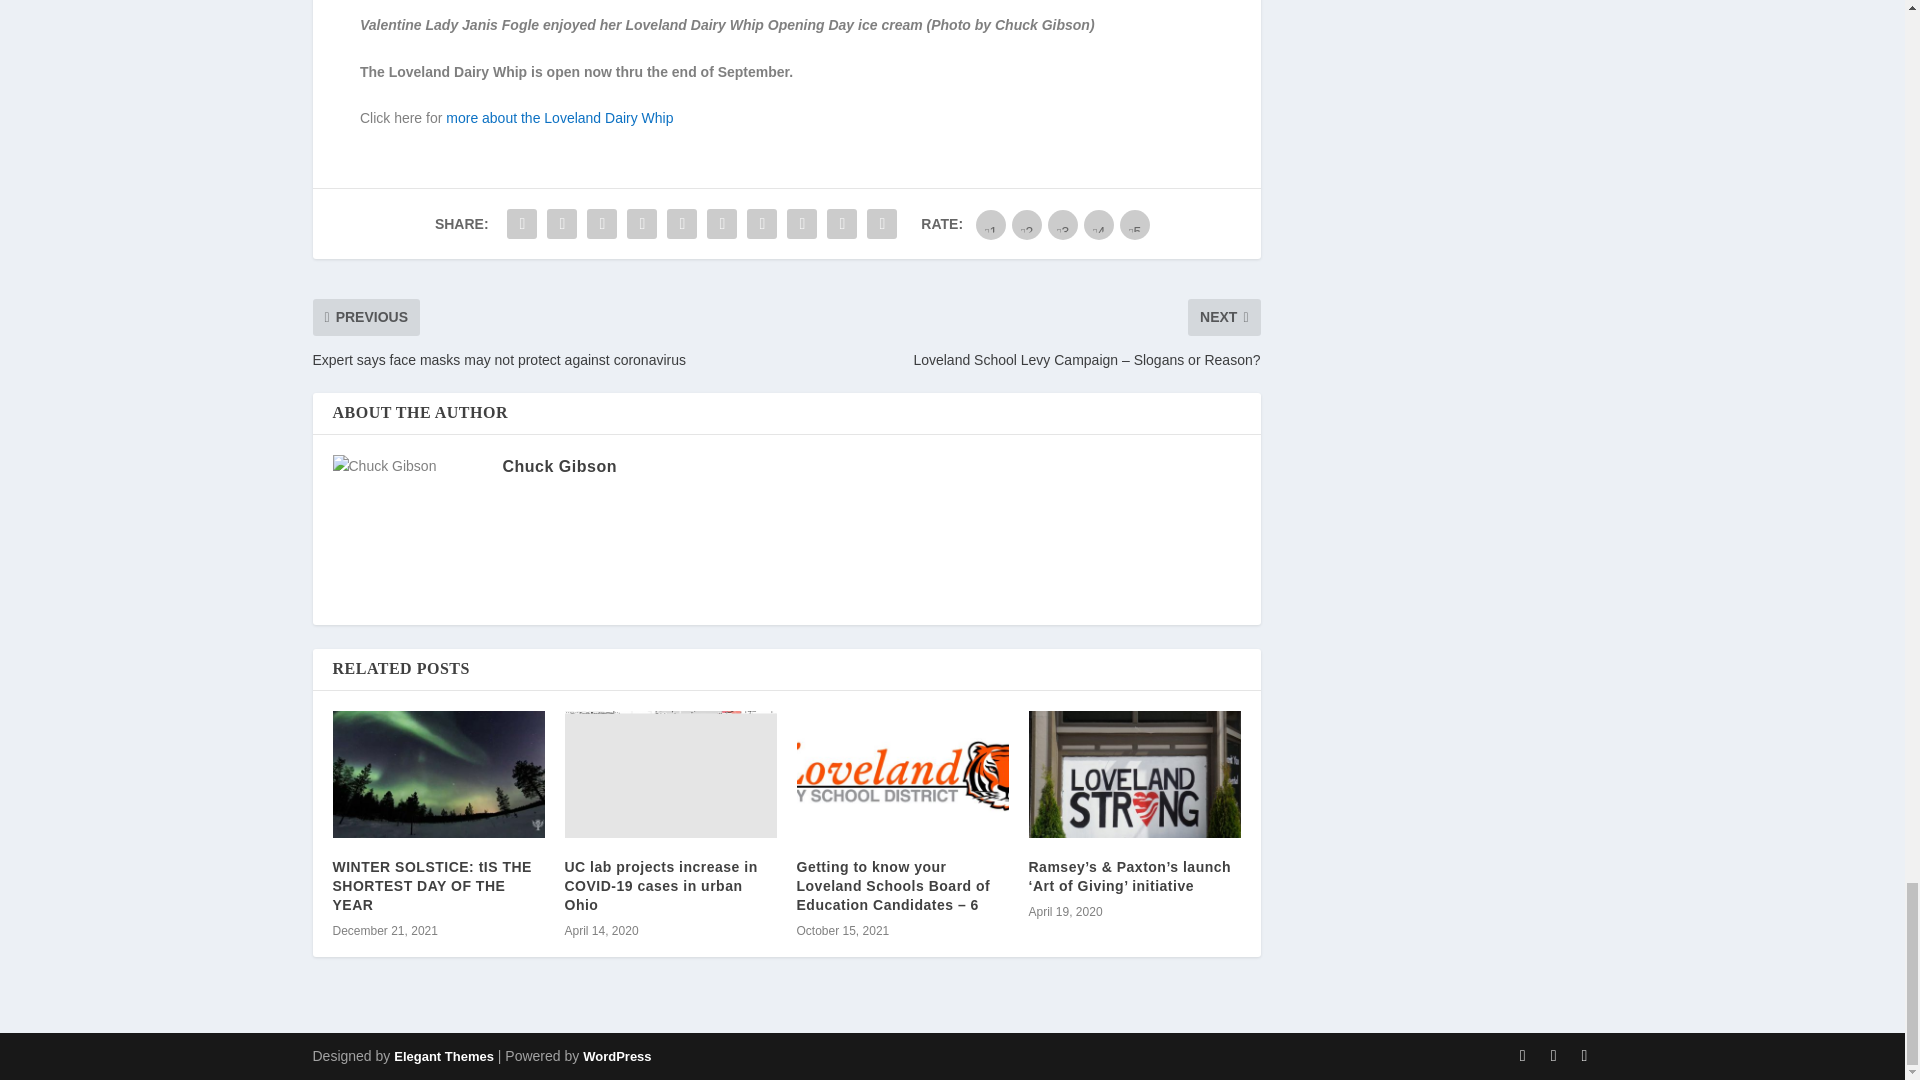 The height and width of the screenshot is (1080, 1920). What do you see at coordinates (642, 224) in the screenshot?
I see `Share "Opening Day at the Loveland Dairy Whip" via Tumblr` at bounding box center [642, 224].